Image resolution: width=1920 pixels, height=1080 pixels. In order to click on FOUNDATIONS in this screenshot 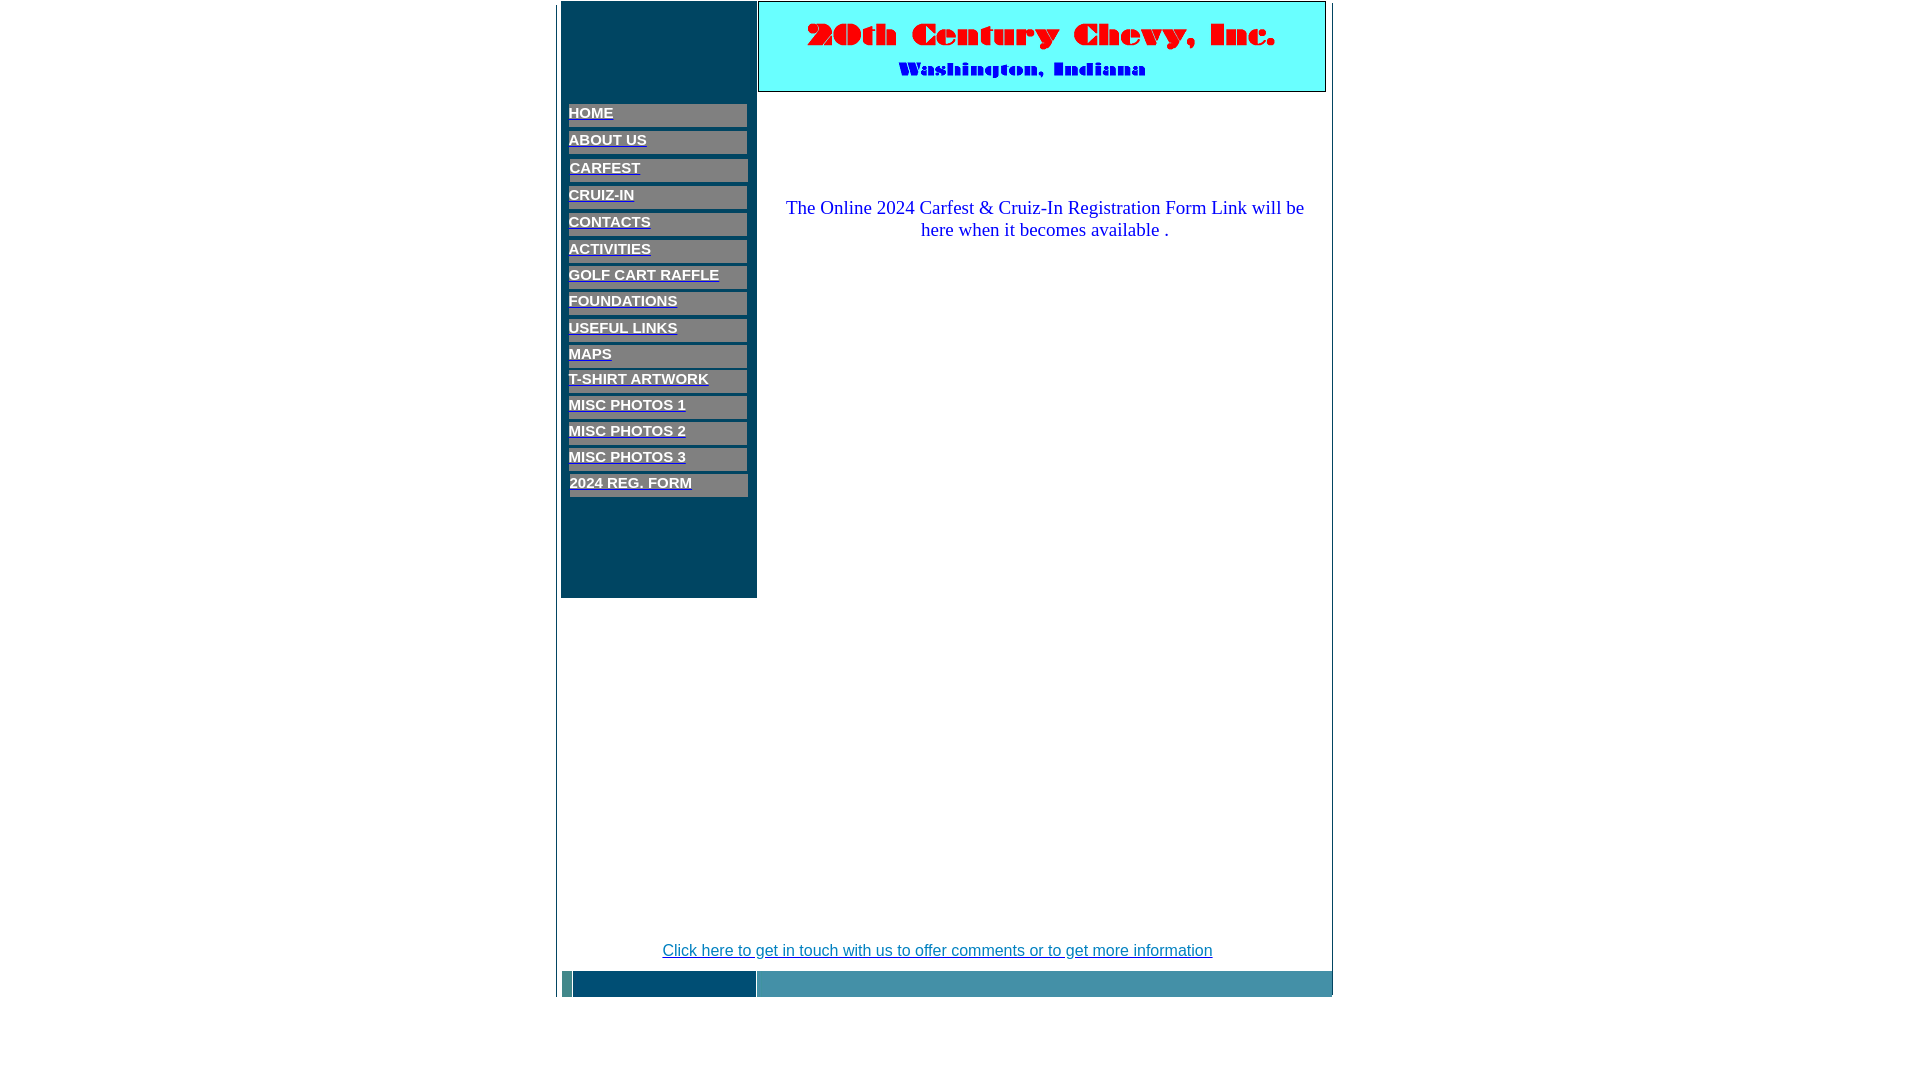, I will do `click(622, 302)`.